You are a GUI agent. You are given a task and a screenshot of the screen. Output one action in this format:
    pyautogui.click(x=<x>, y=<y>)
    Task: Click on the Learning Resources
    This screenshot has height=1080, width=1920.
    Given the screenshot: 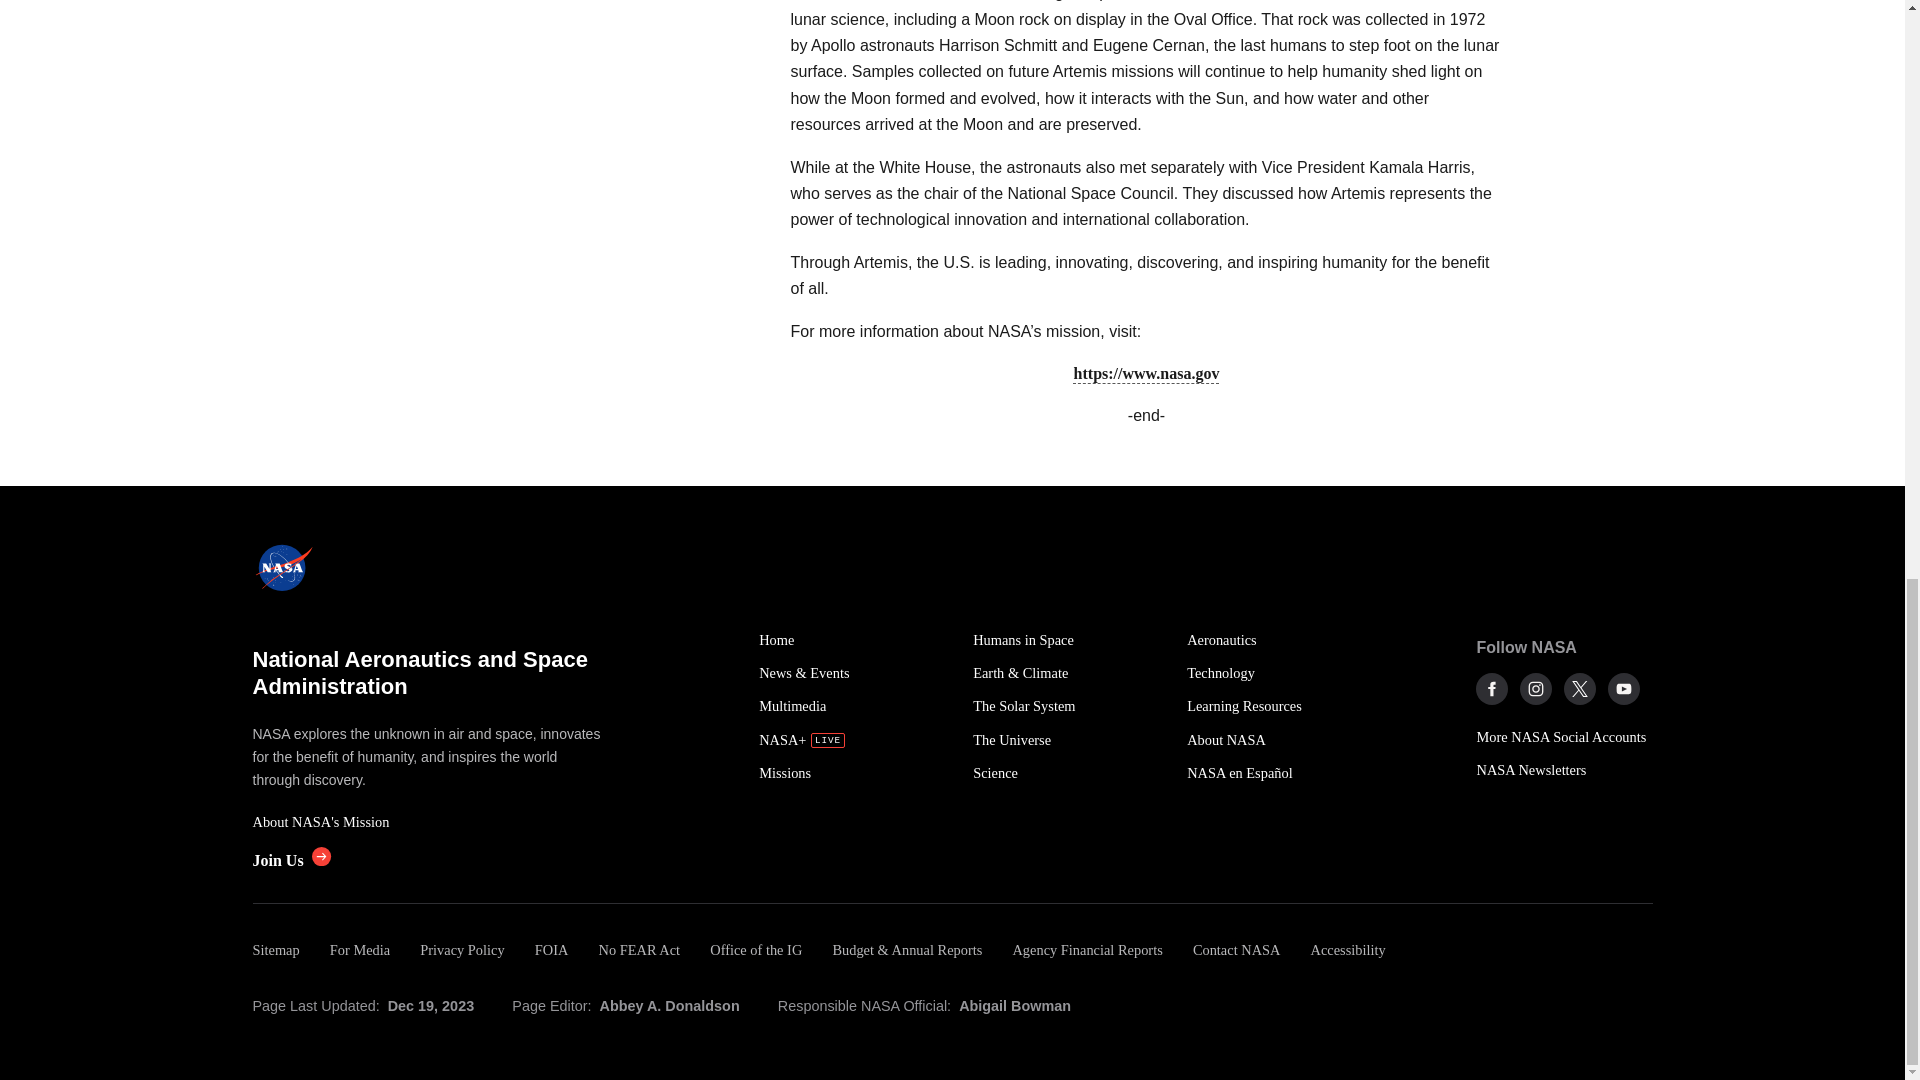 What is the action you would take?
    pyautogui.click(x=1282, y=706)
    